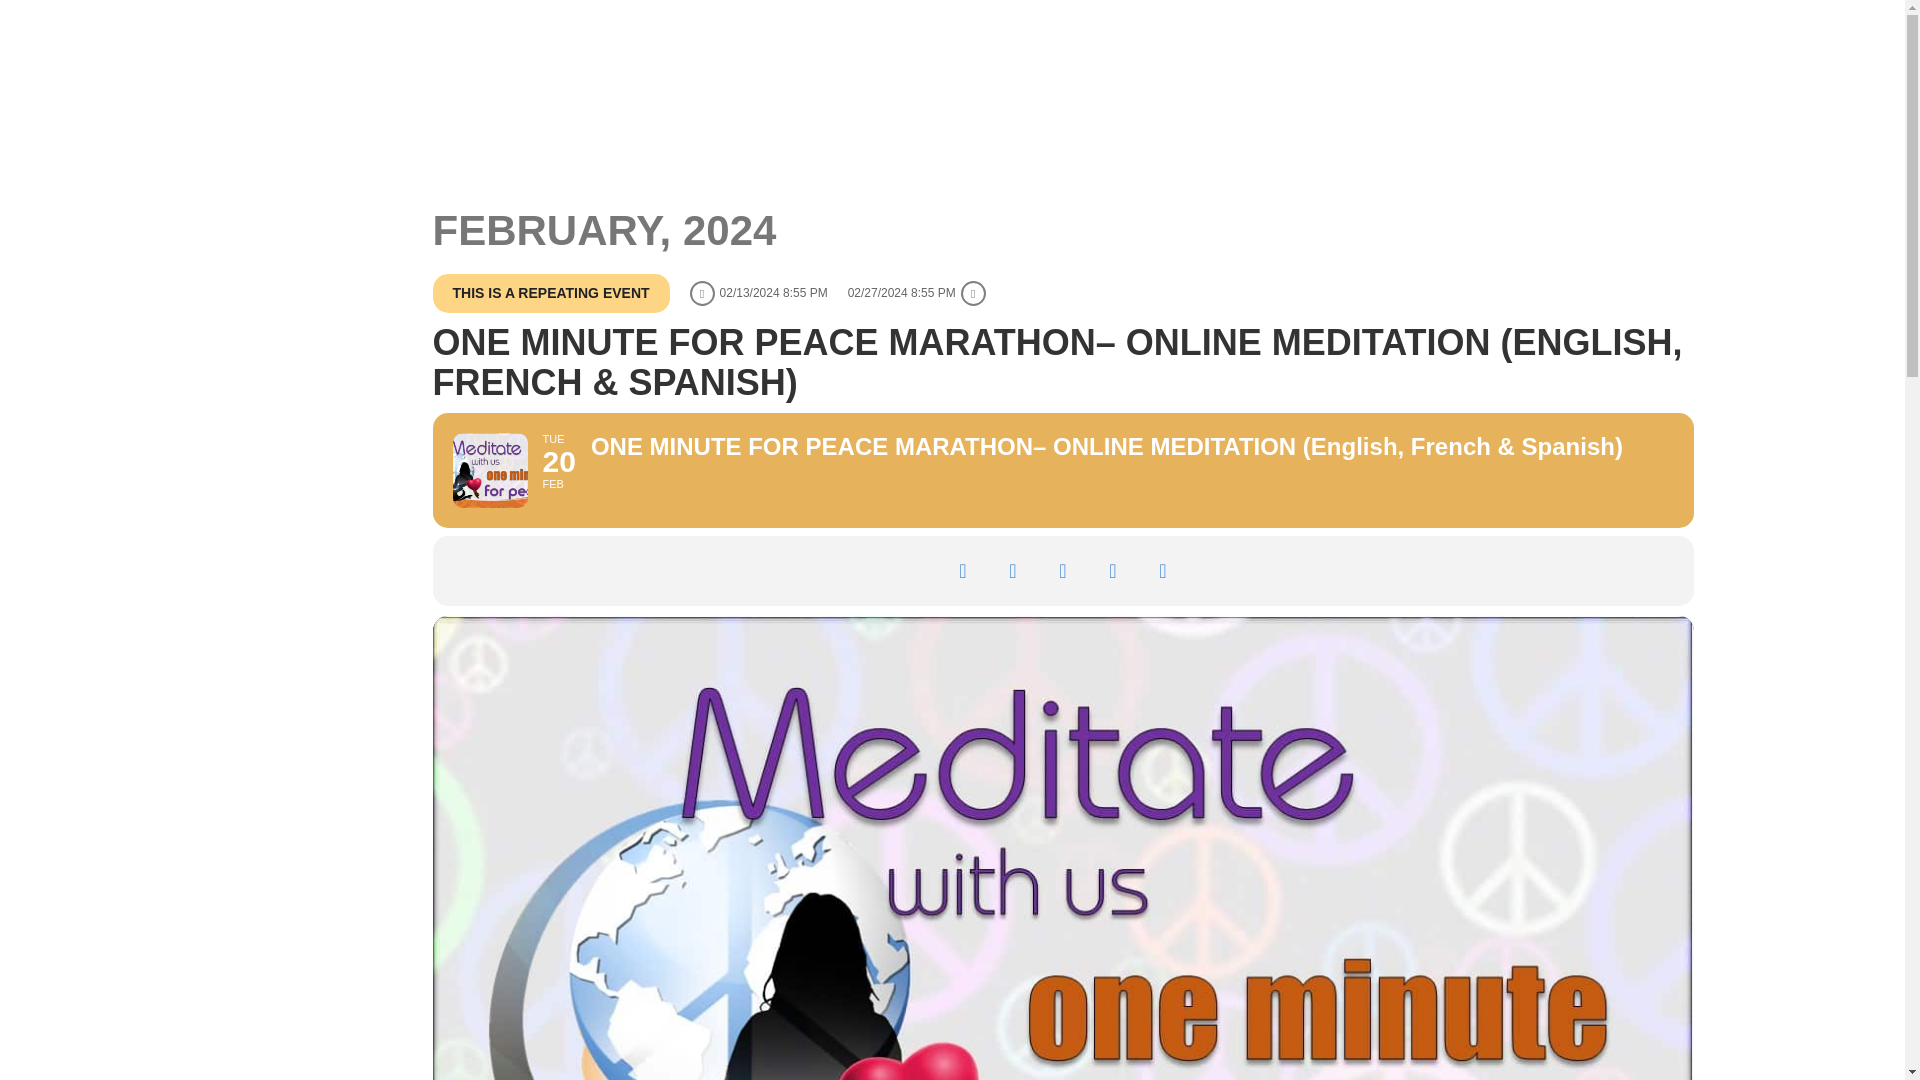  I want to click on Home, so click(1257, 17).